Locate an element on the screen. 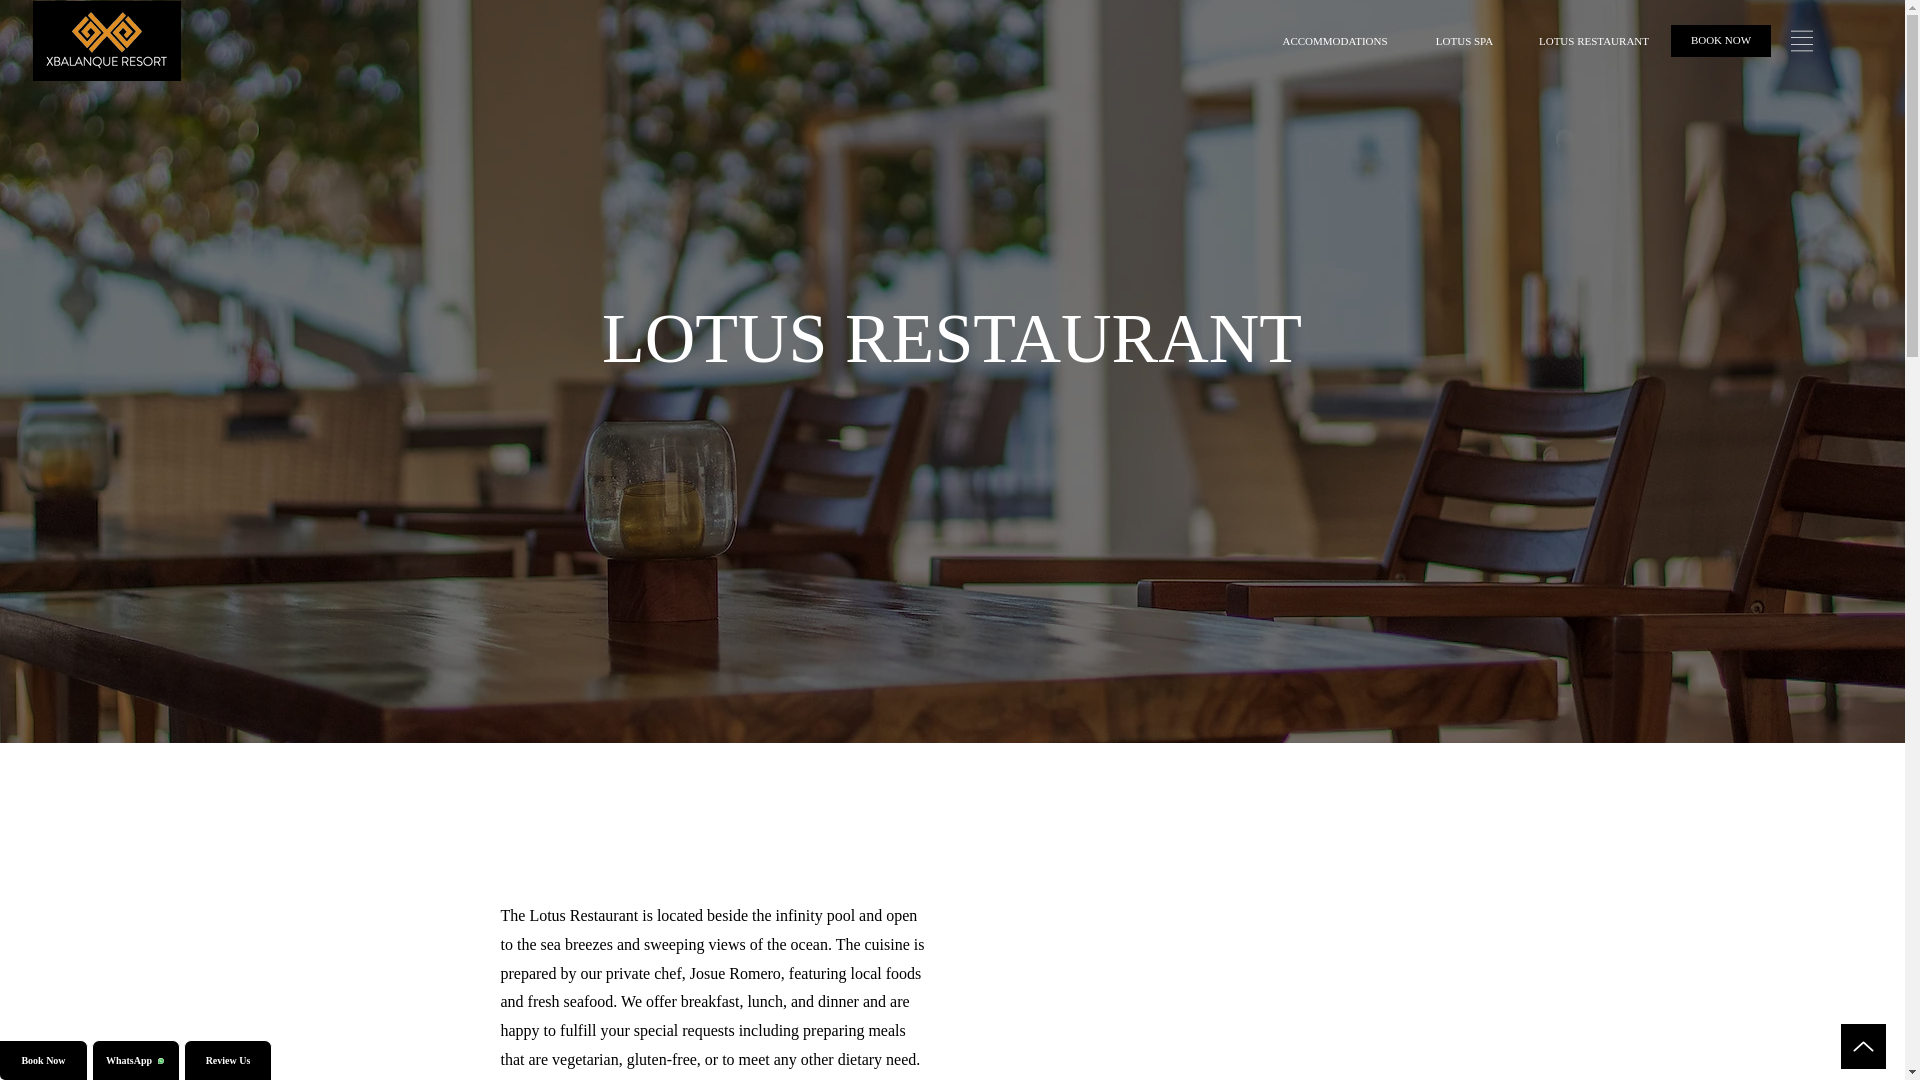 The image size is (1920, 1080). Review Us is located at coordinates (228, 1060).